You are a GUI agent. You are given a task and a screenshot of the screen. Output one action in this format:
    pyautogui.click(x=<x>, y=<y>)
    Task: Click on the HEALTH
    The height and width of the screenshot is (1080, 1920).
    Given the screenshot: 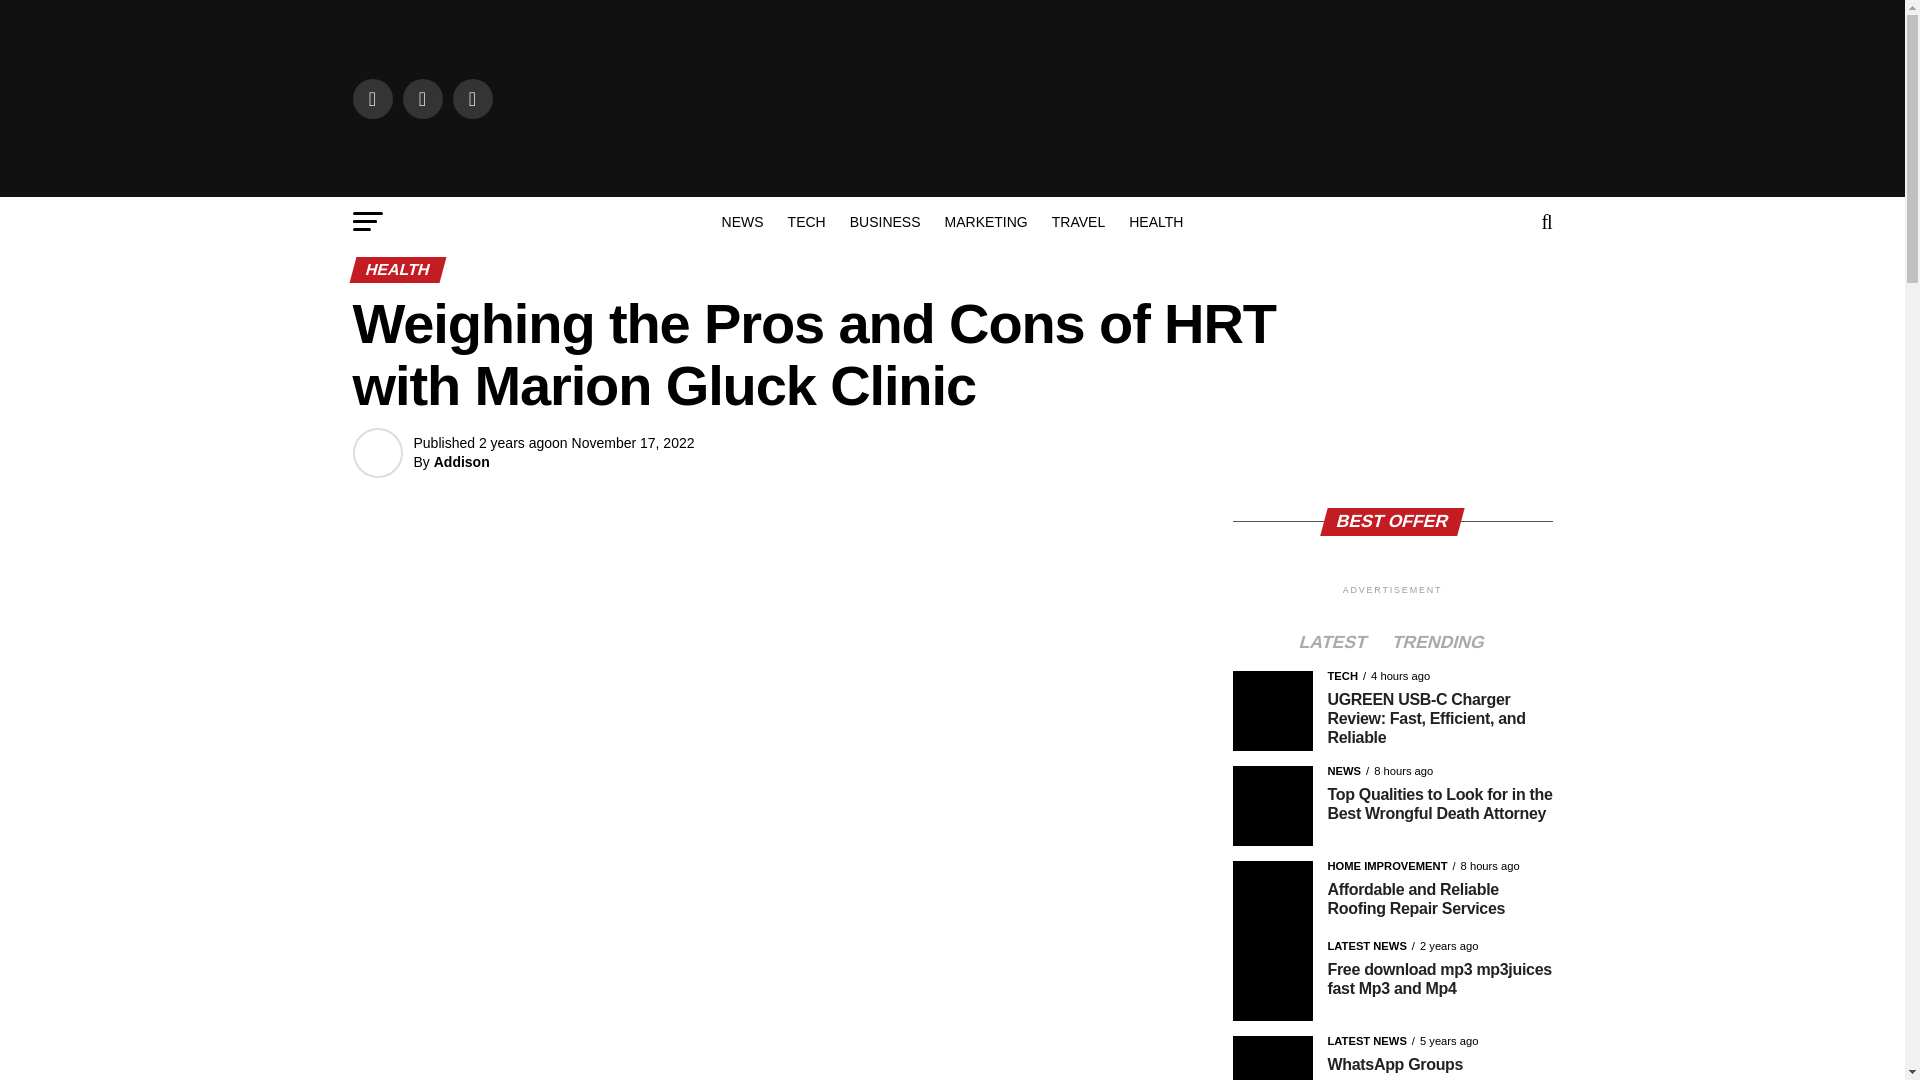 What is the action you would take?
    pyautogui.click(x=1156, y=222)
    